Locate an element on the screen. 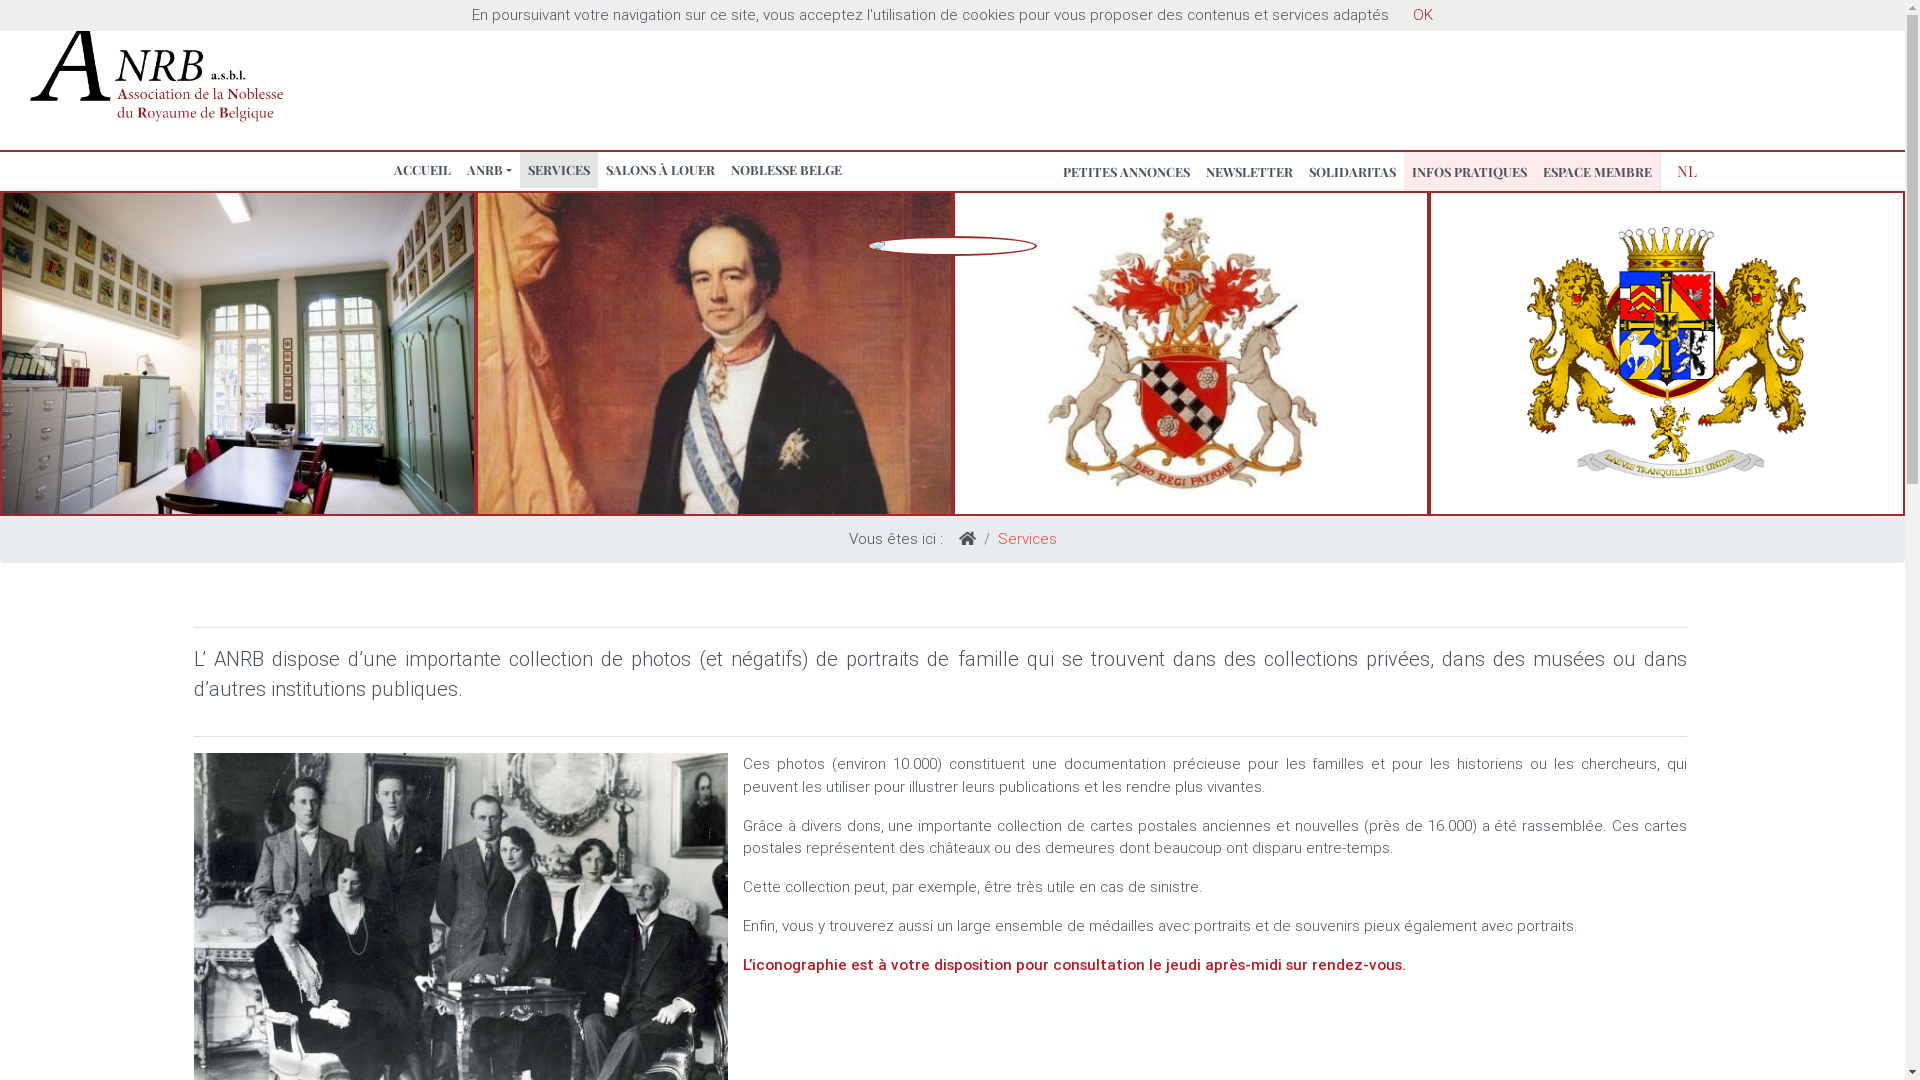 The width and height of the screenshot is (1920, 1080). NL is located at coordinates (1686, 172).